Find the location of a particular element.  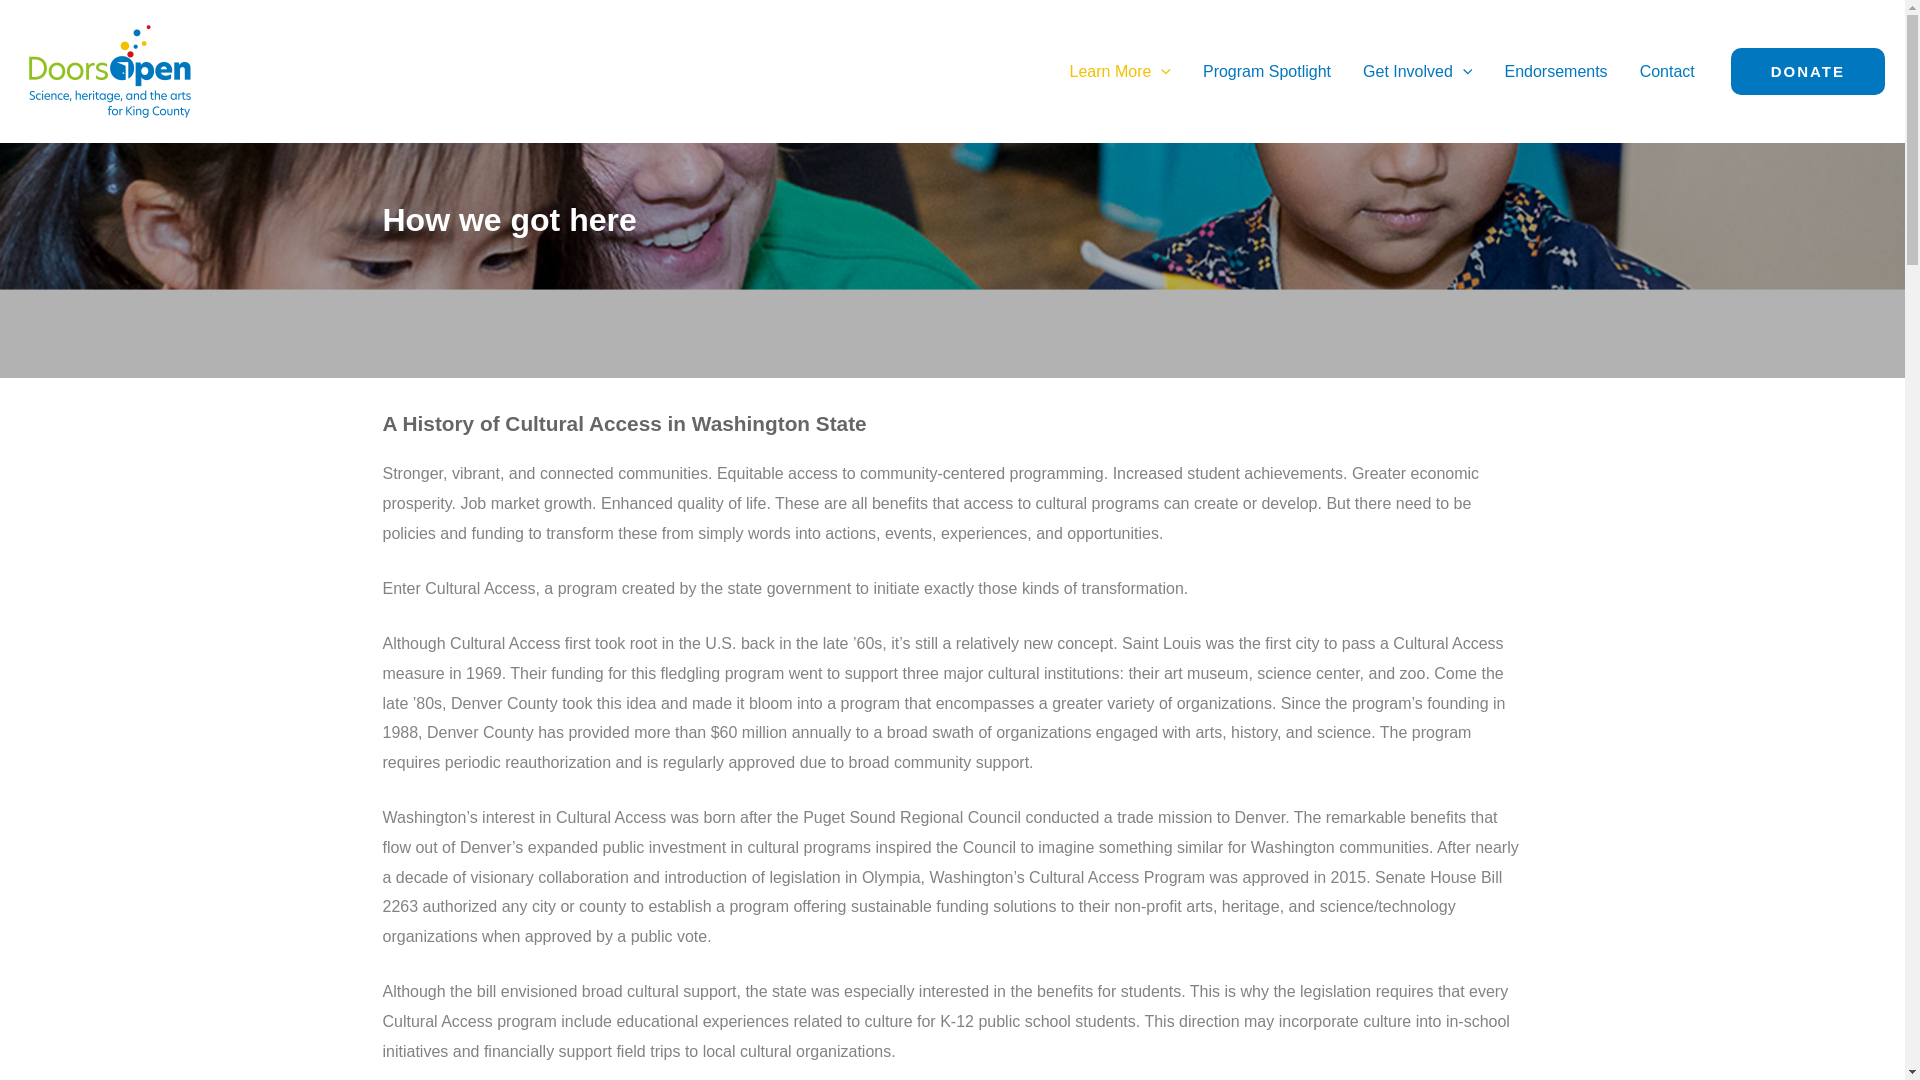

Program Spotlight is located at coordinates (1266, 70).